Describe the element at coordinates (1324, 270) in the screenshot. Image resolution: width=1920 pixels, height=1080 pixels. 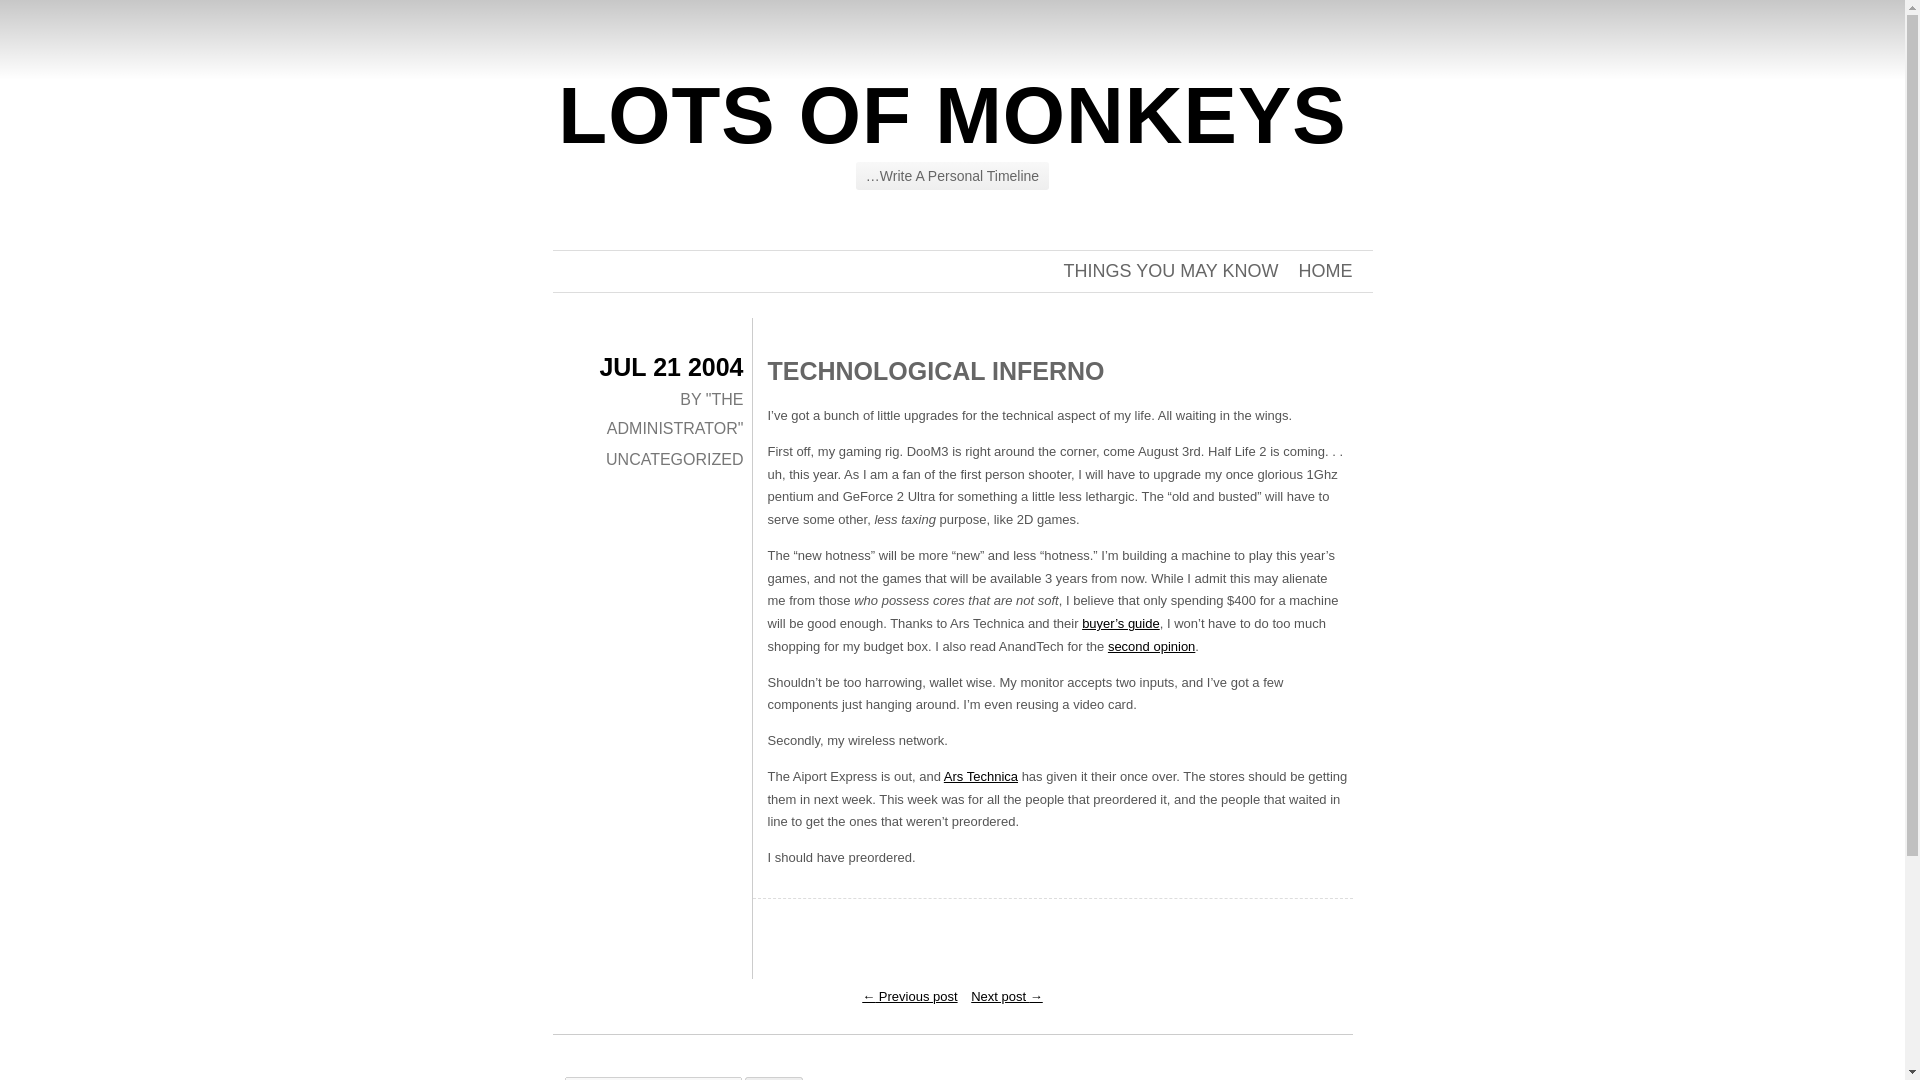
I see `HOME` at that location.